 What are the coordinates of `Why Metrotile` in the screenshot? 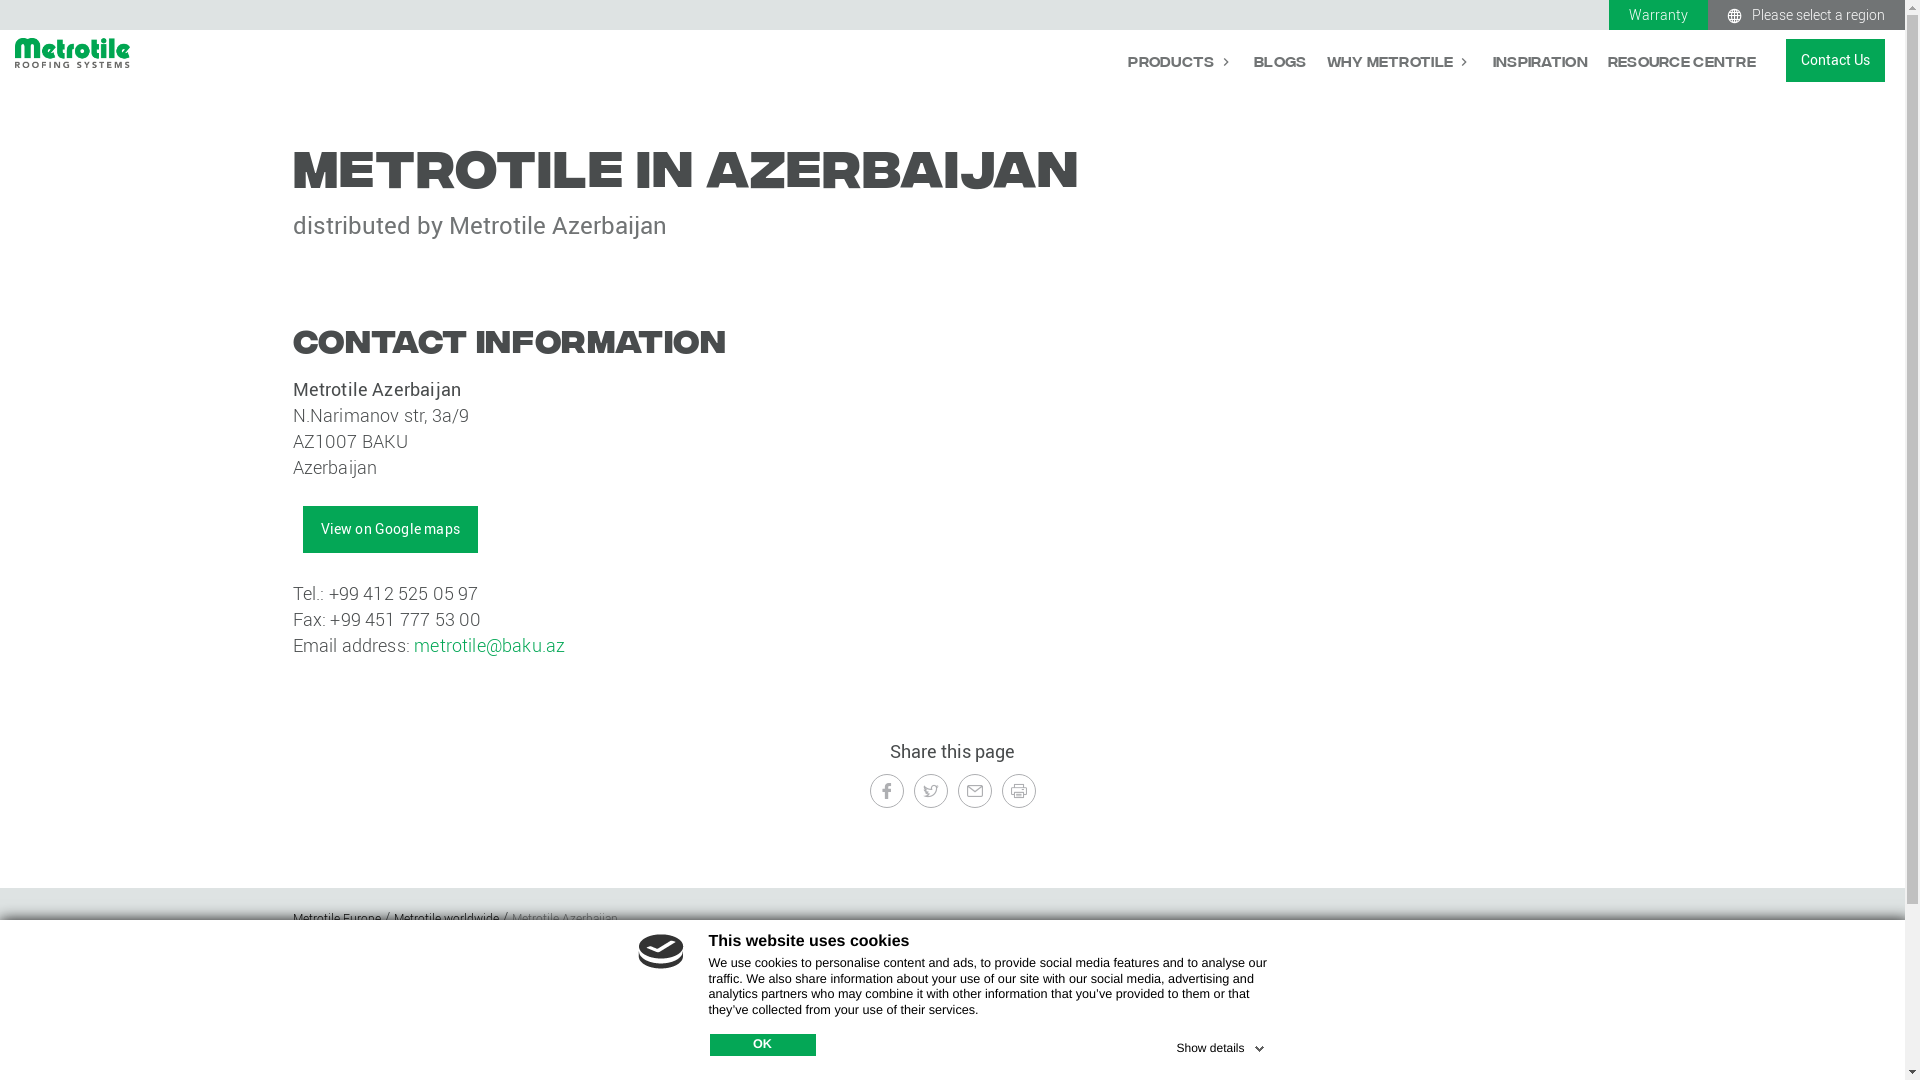 It's located at (1399, 60).